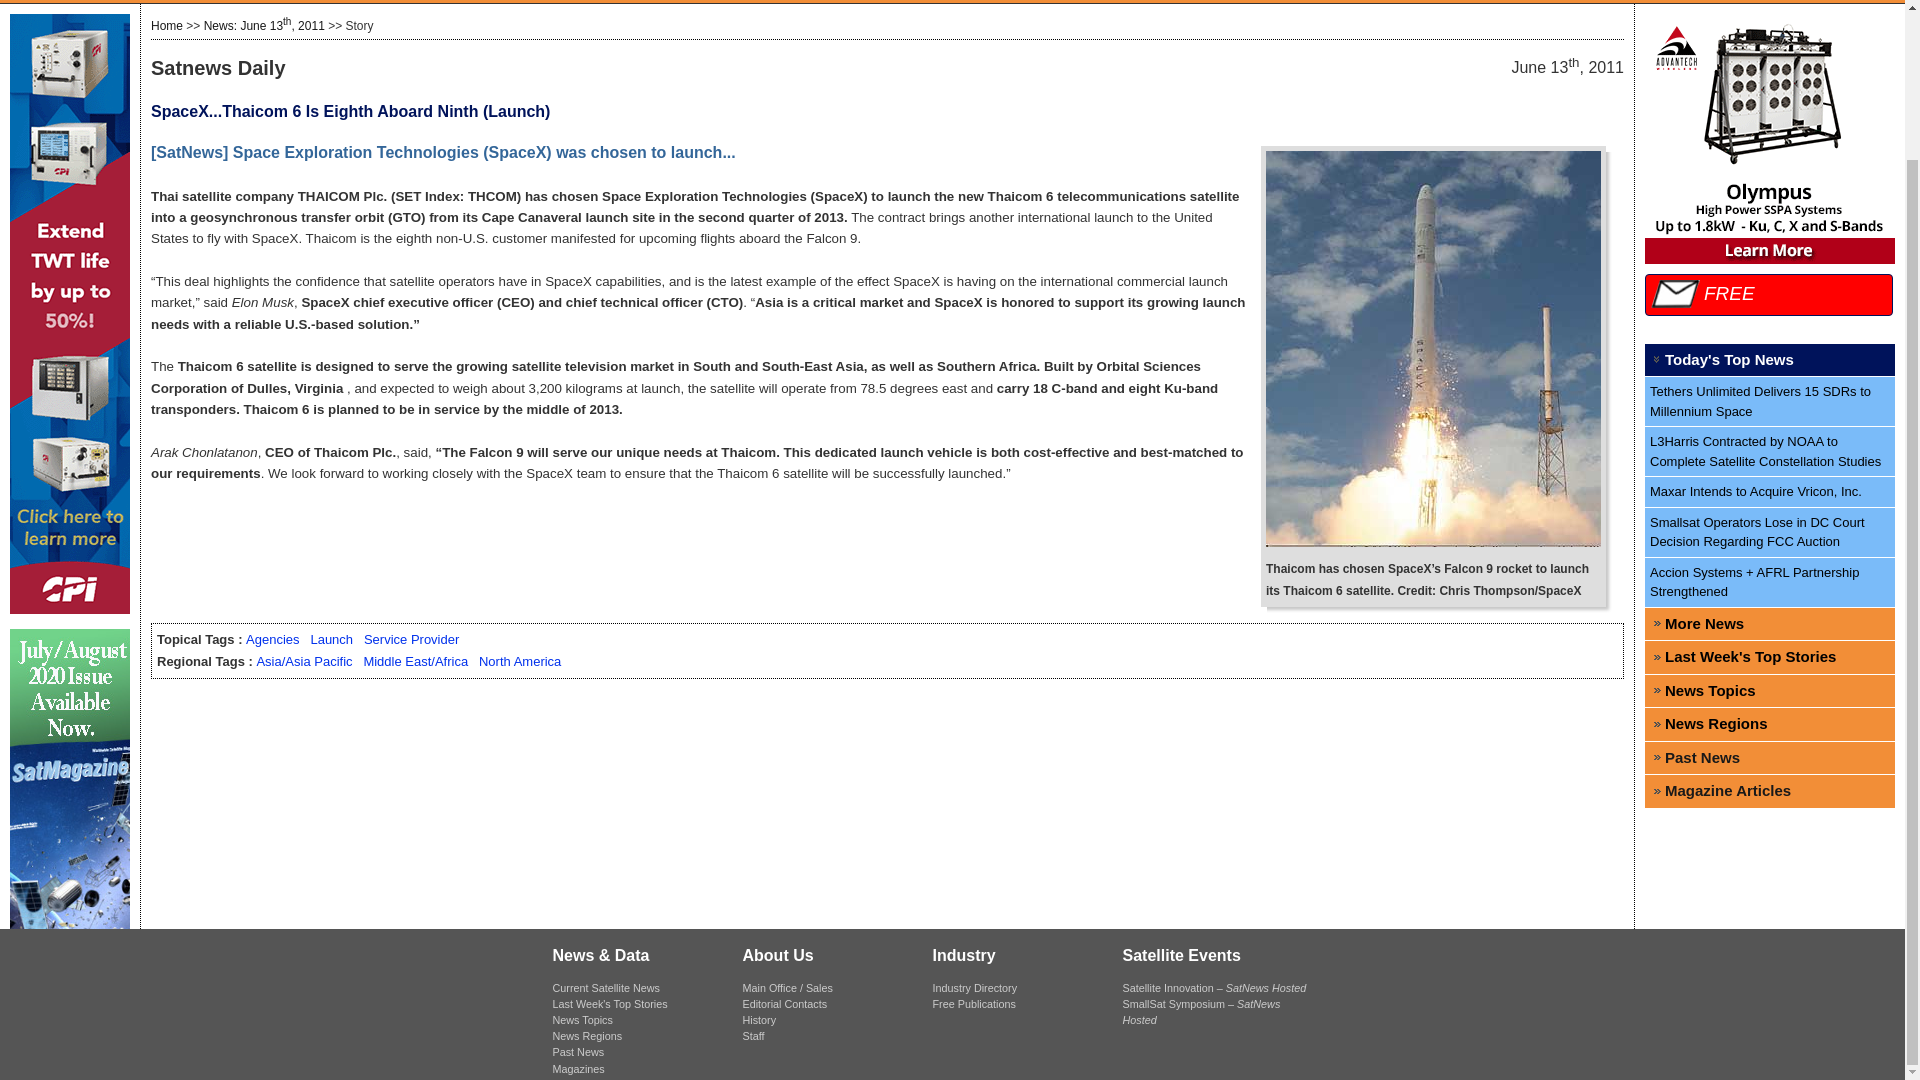 Image resolution: width=1920 pixels, height=1080 pixels. Describe the element at coordinates (411, 638) in the screenshot. I see `Service Provider` at that location.